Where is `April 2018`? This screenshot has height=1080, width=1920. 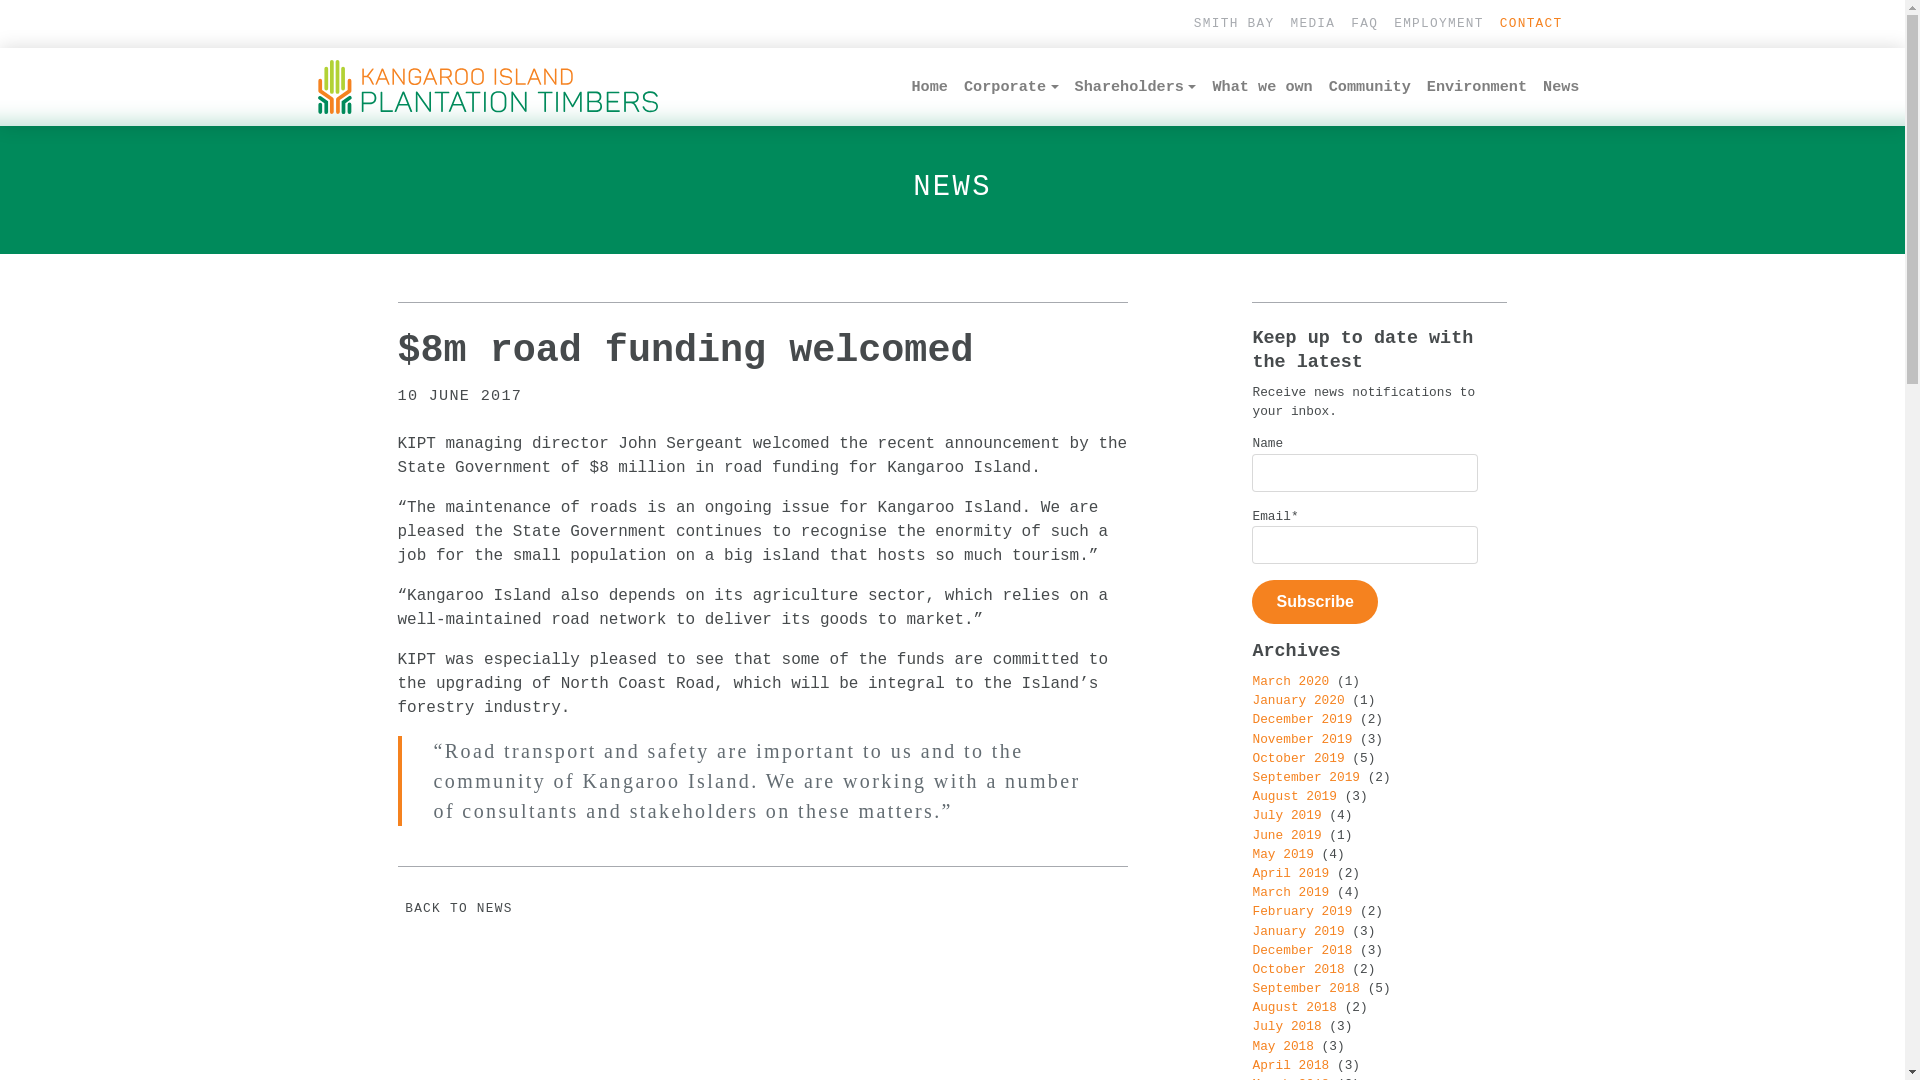 April 2018 is located at coordinates (1290, 1066).